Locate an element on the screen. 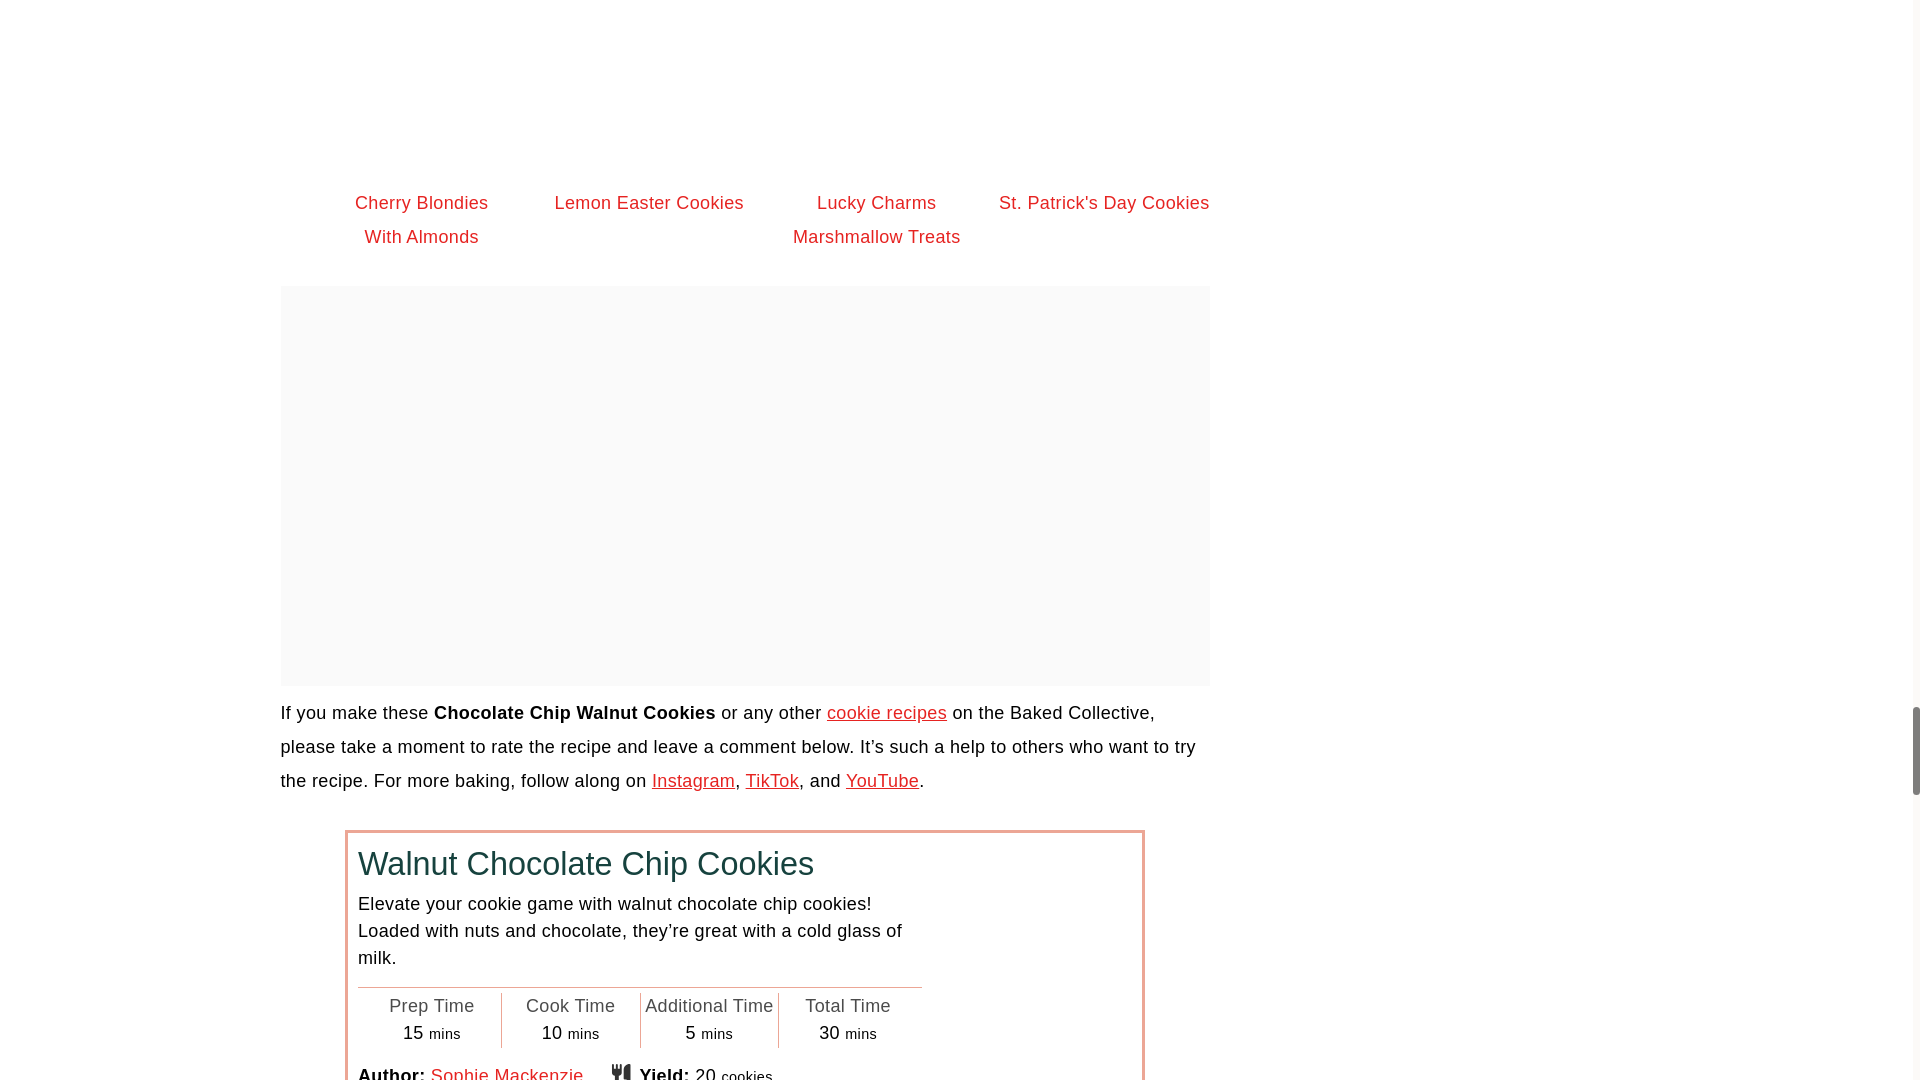 The image size is (1920, 1080). St. Patrick's Day Cookies is located at coordinates (1104, 126).